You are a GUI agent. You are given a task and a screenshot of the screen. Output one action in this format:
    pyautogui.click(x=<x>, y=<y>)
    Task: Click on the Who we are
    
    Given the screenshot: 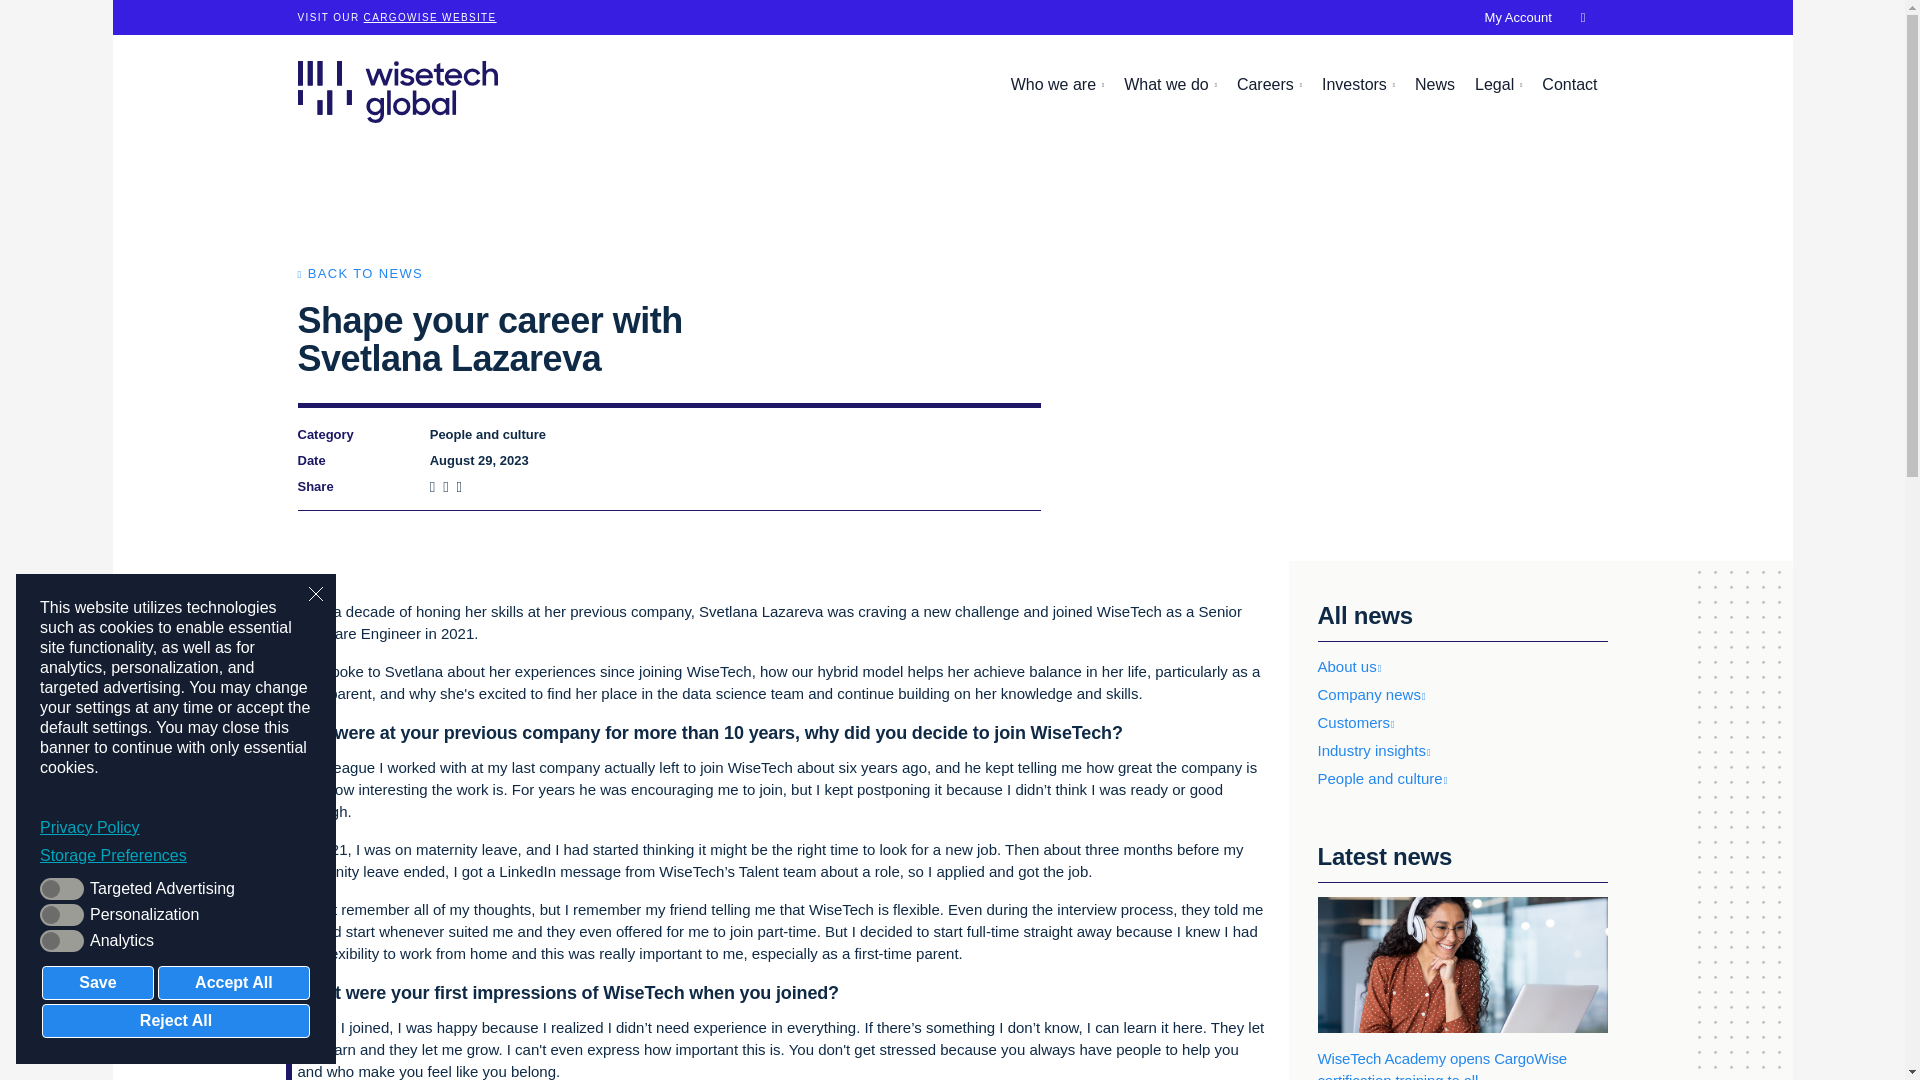 What is the action you would take?
    pyautogui.click(x=1058, y=84)
    